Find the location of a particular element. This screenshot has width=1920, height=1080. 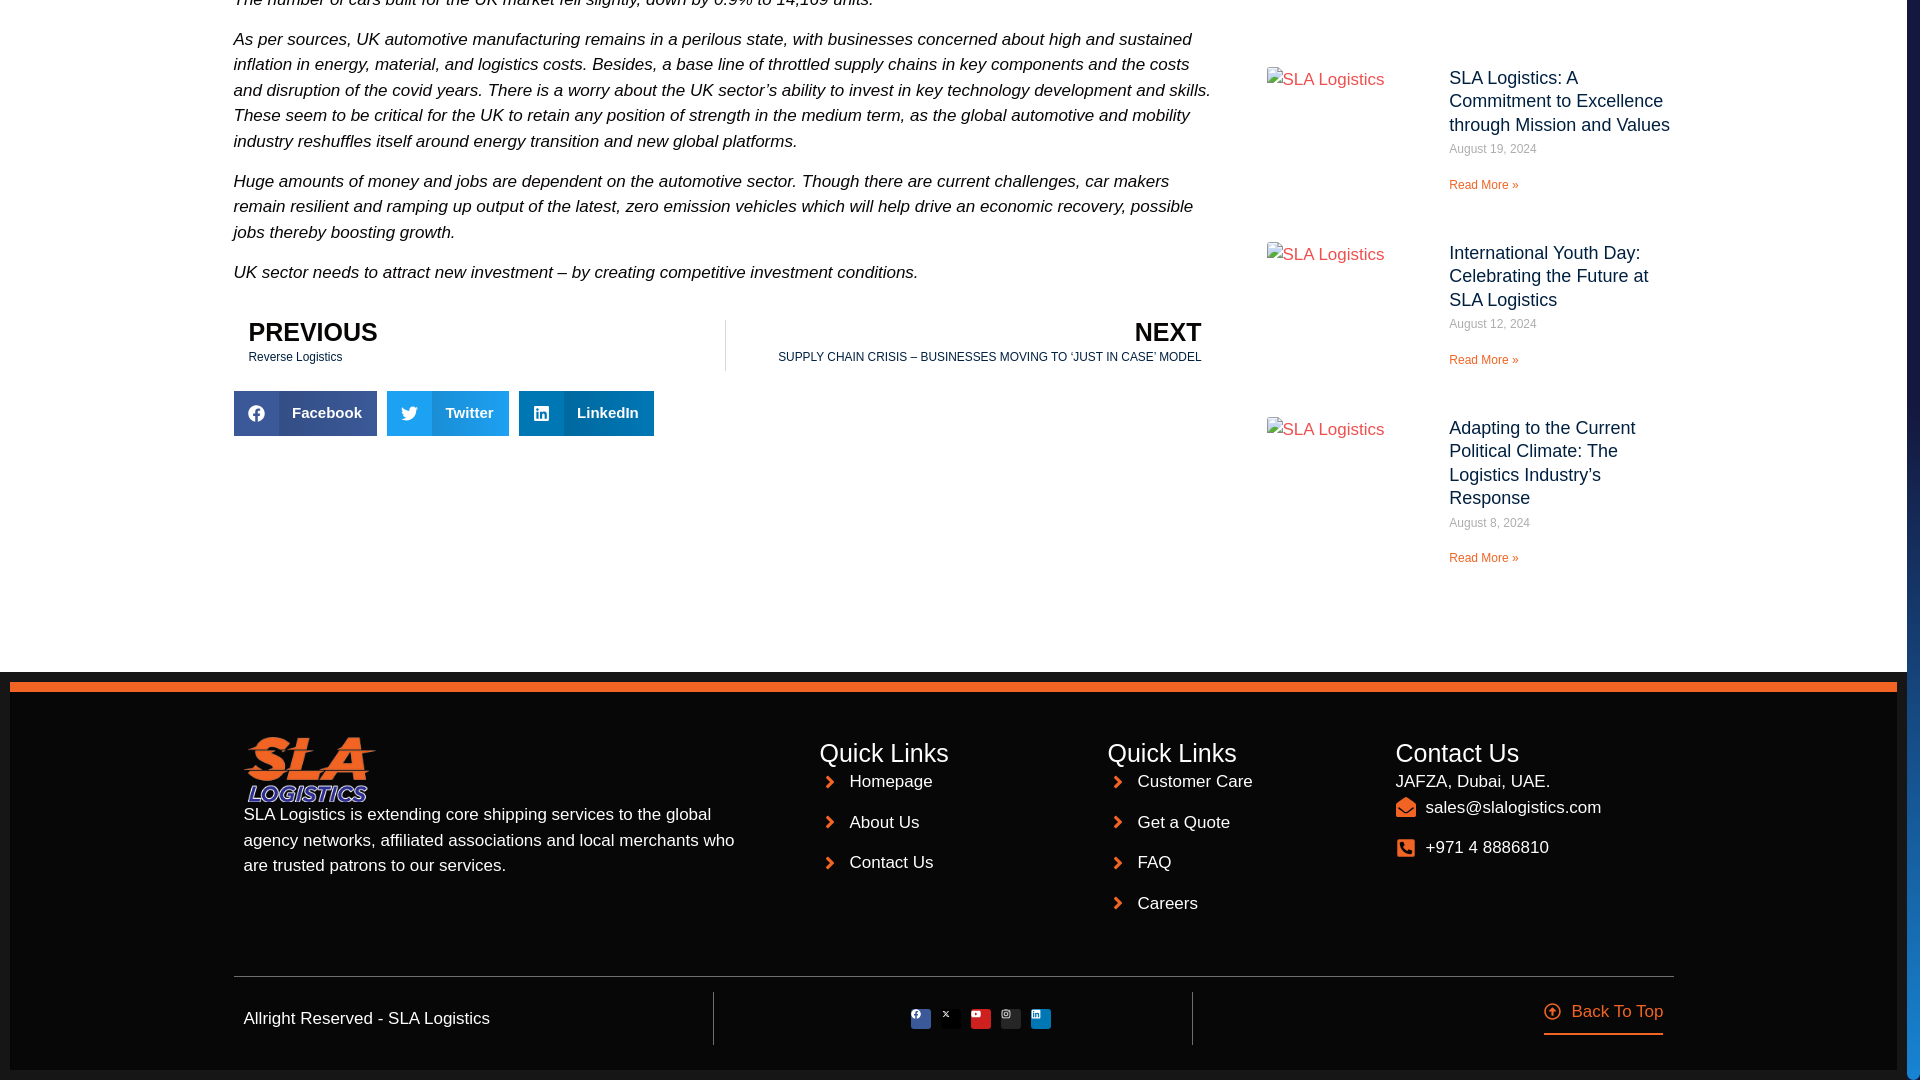

About Us is located at coordinates (954, 822).